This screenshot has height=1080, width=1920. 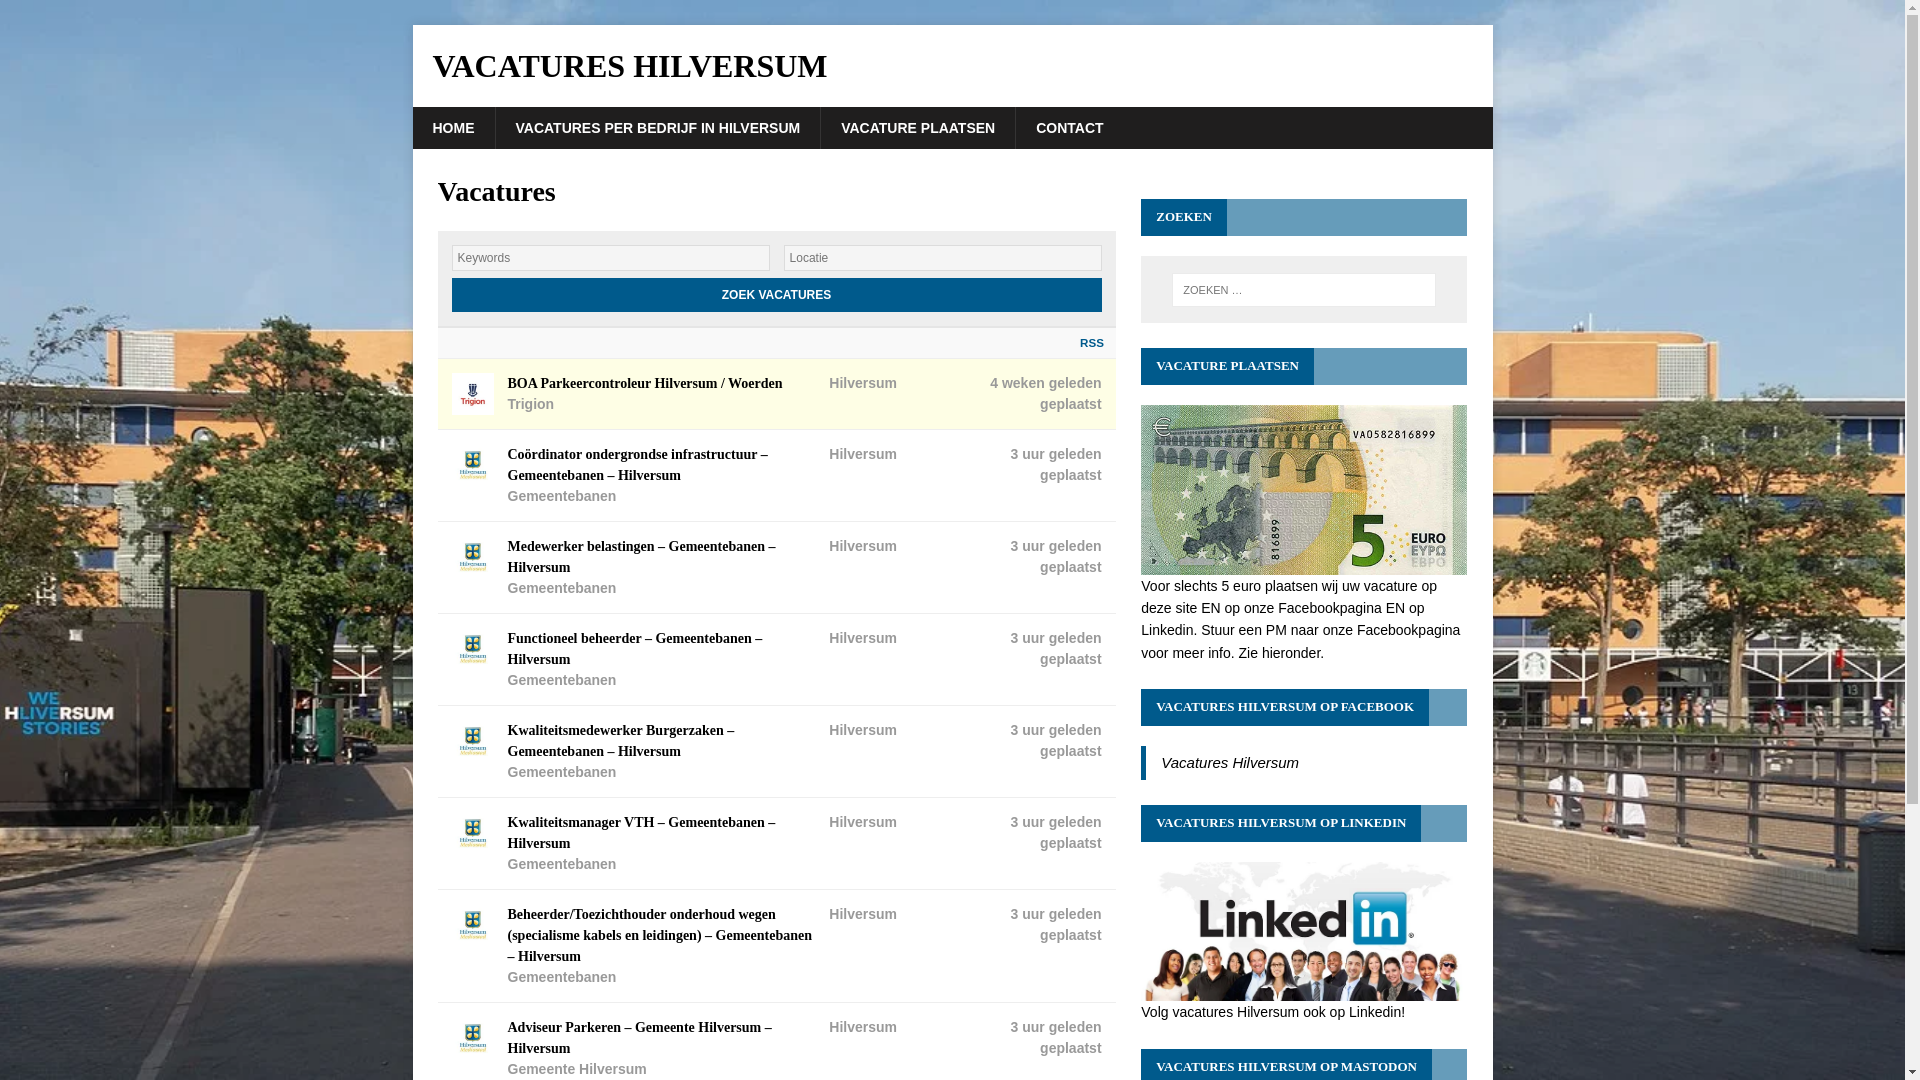 What do you see at coordinates (1230, 762) in the screenshot?
I see `Vacatures Hilversum` at bounding box center [1230, 762].